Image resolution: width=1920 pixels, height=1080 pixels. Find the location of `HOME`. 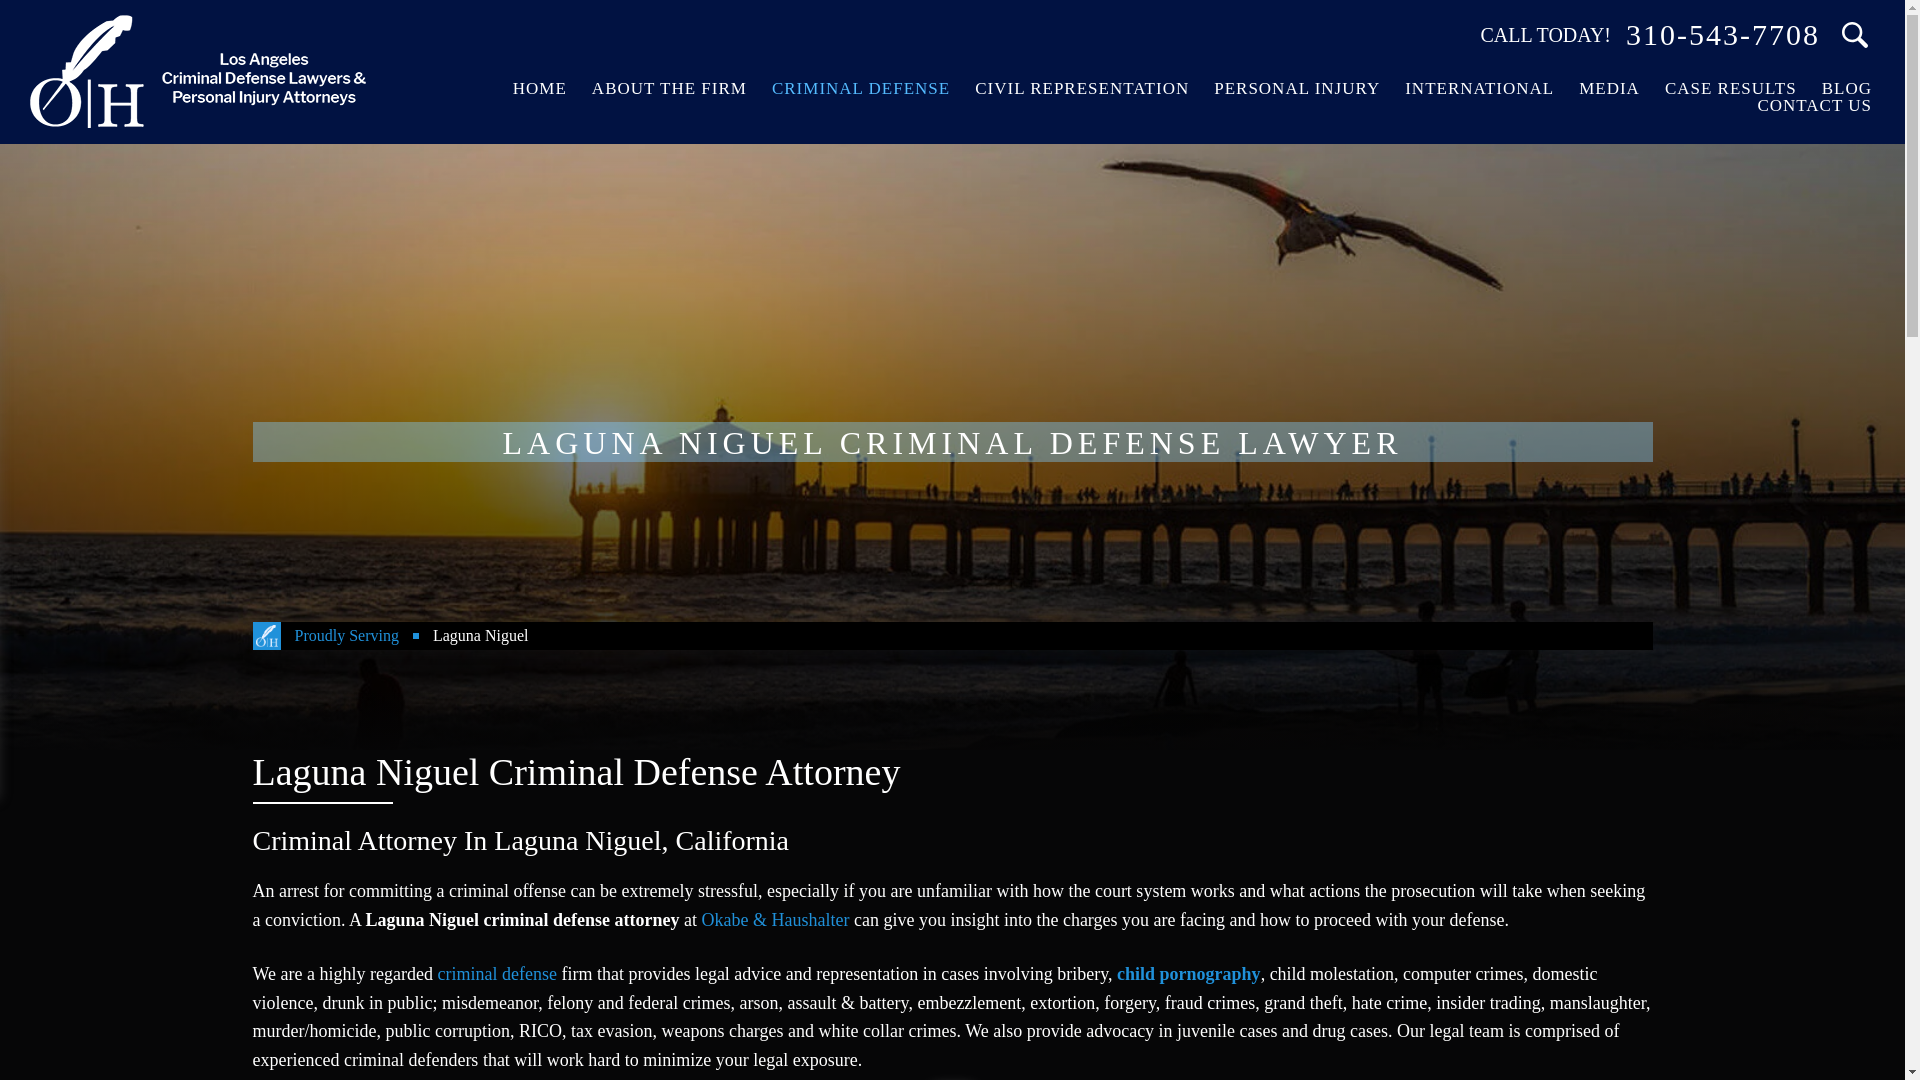

HOME is located at coordinates (540, 88).